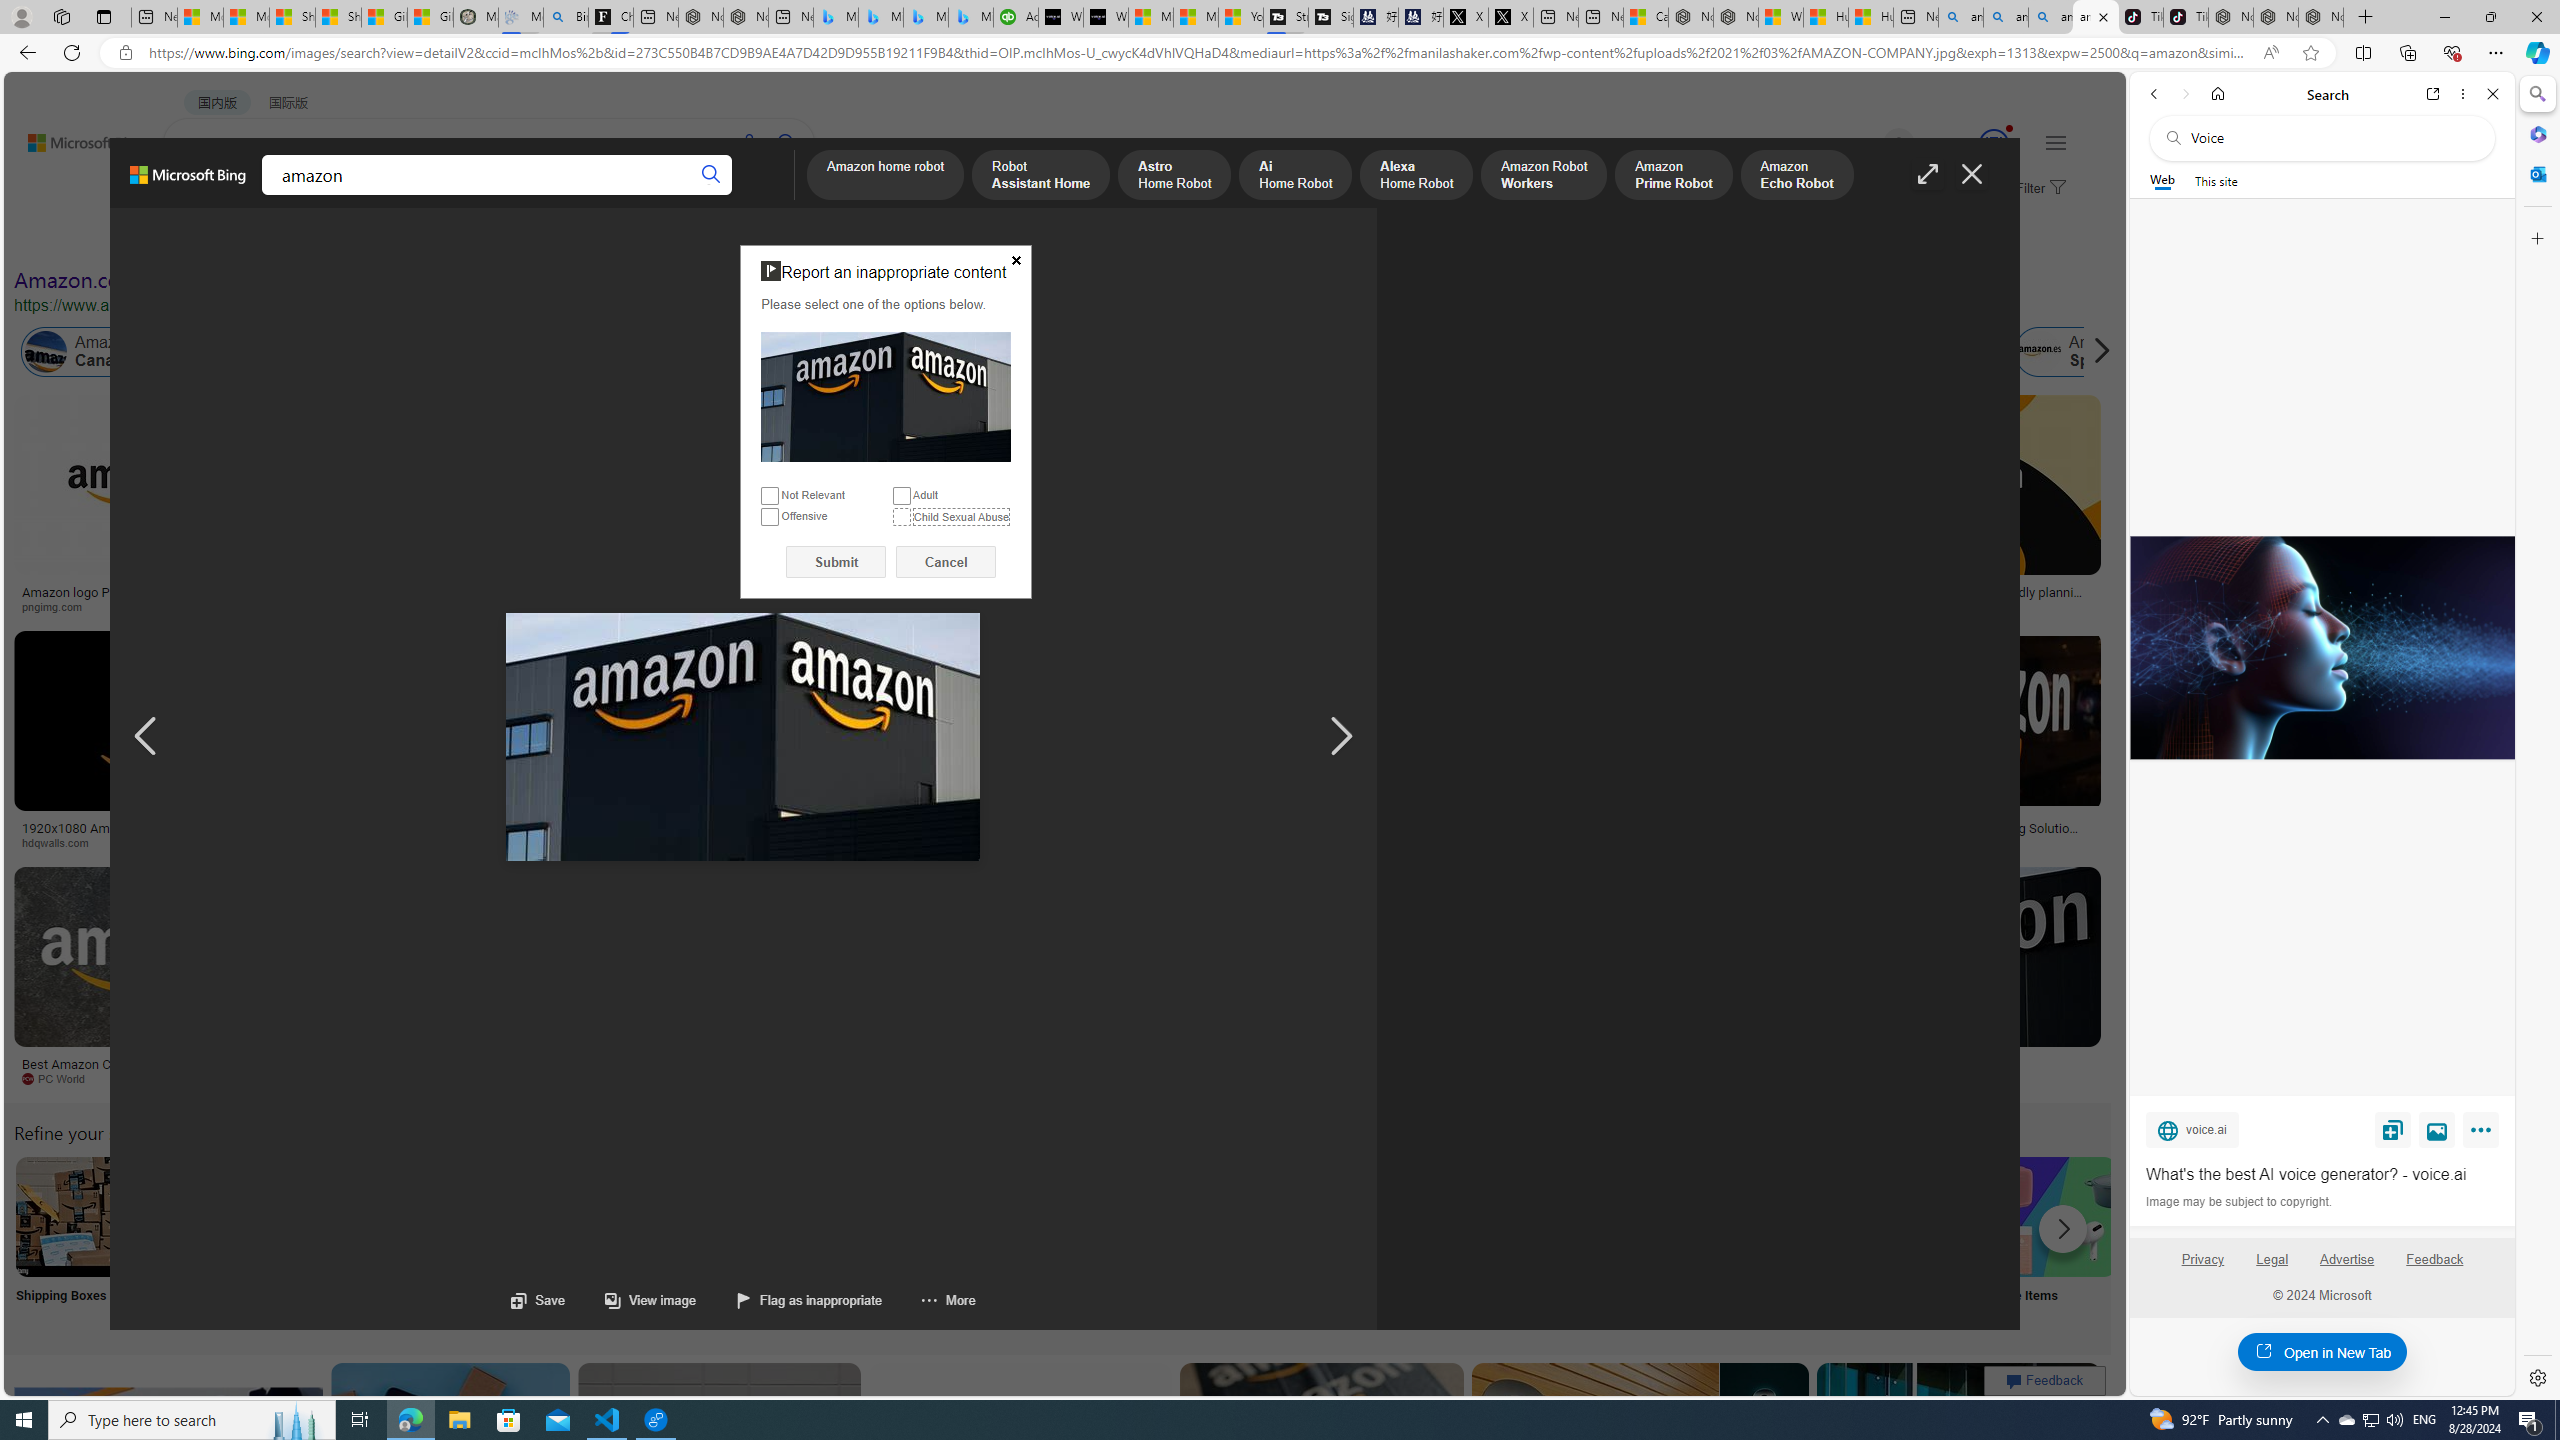 Image resolution: width=2560 pixels, height=1440 pixels. Describe the element at coordinates (274, 198) in the screenshot. I see `IMAGES` at that location.